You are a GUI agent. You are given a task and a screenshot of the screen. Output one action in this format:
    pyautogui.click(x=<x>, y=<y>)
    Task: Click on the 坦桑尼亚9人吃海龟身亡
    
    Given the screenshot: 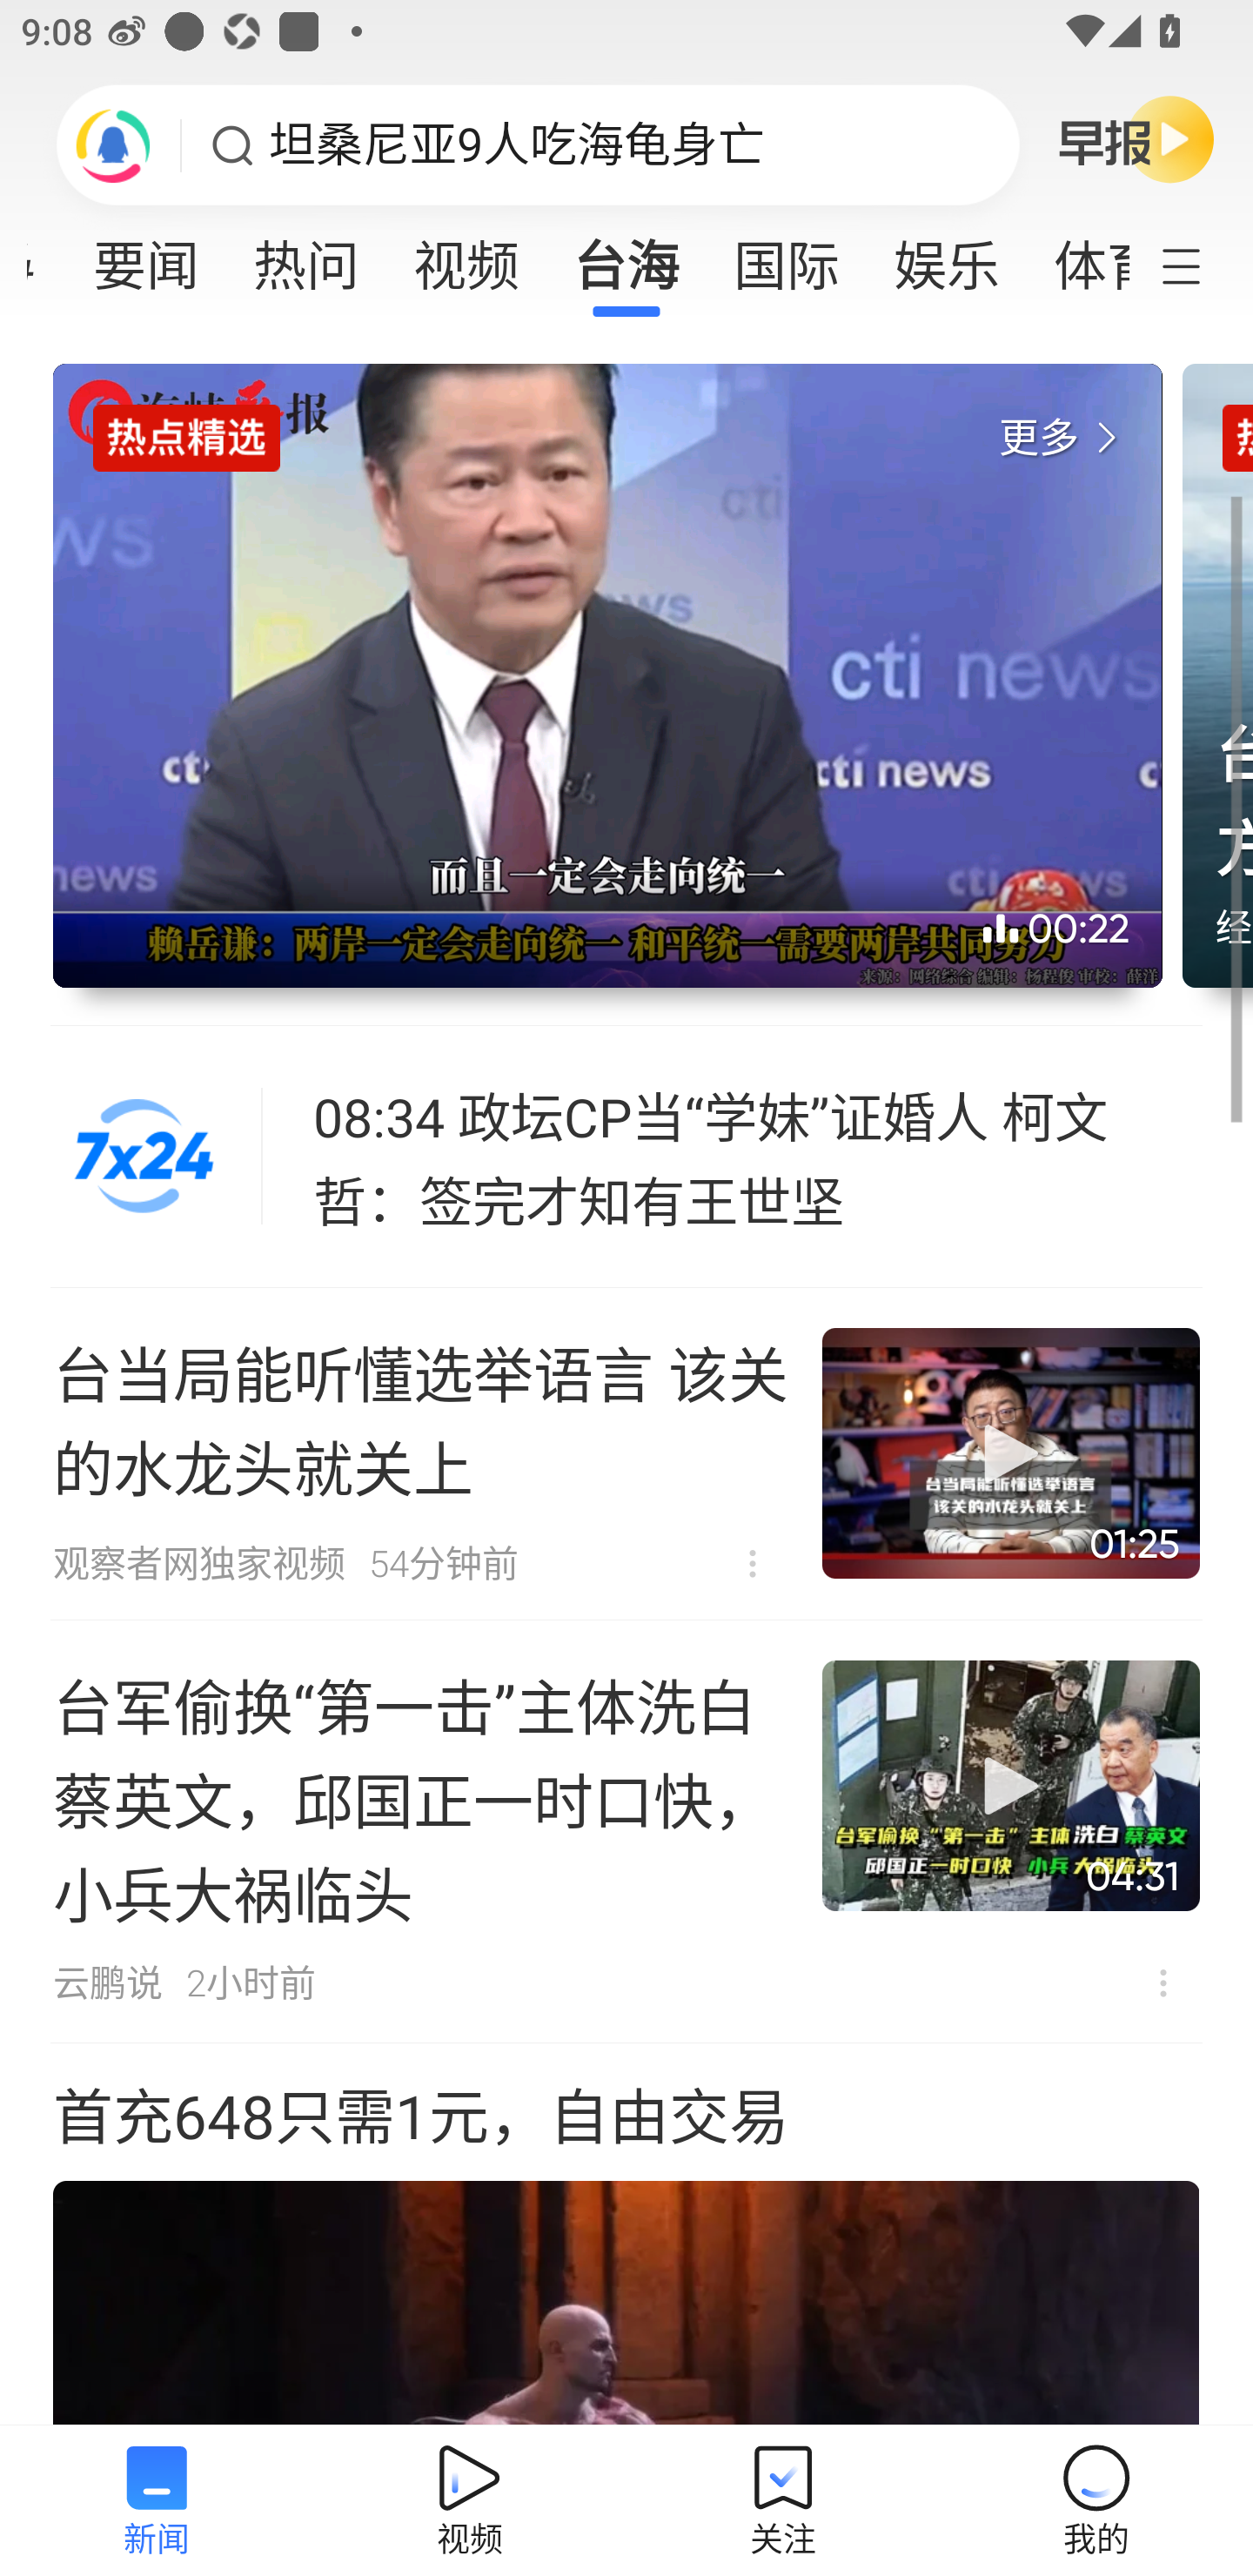 What is the action you would take?
    pyautogui.click(x=517, y=145)
    